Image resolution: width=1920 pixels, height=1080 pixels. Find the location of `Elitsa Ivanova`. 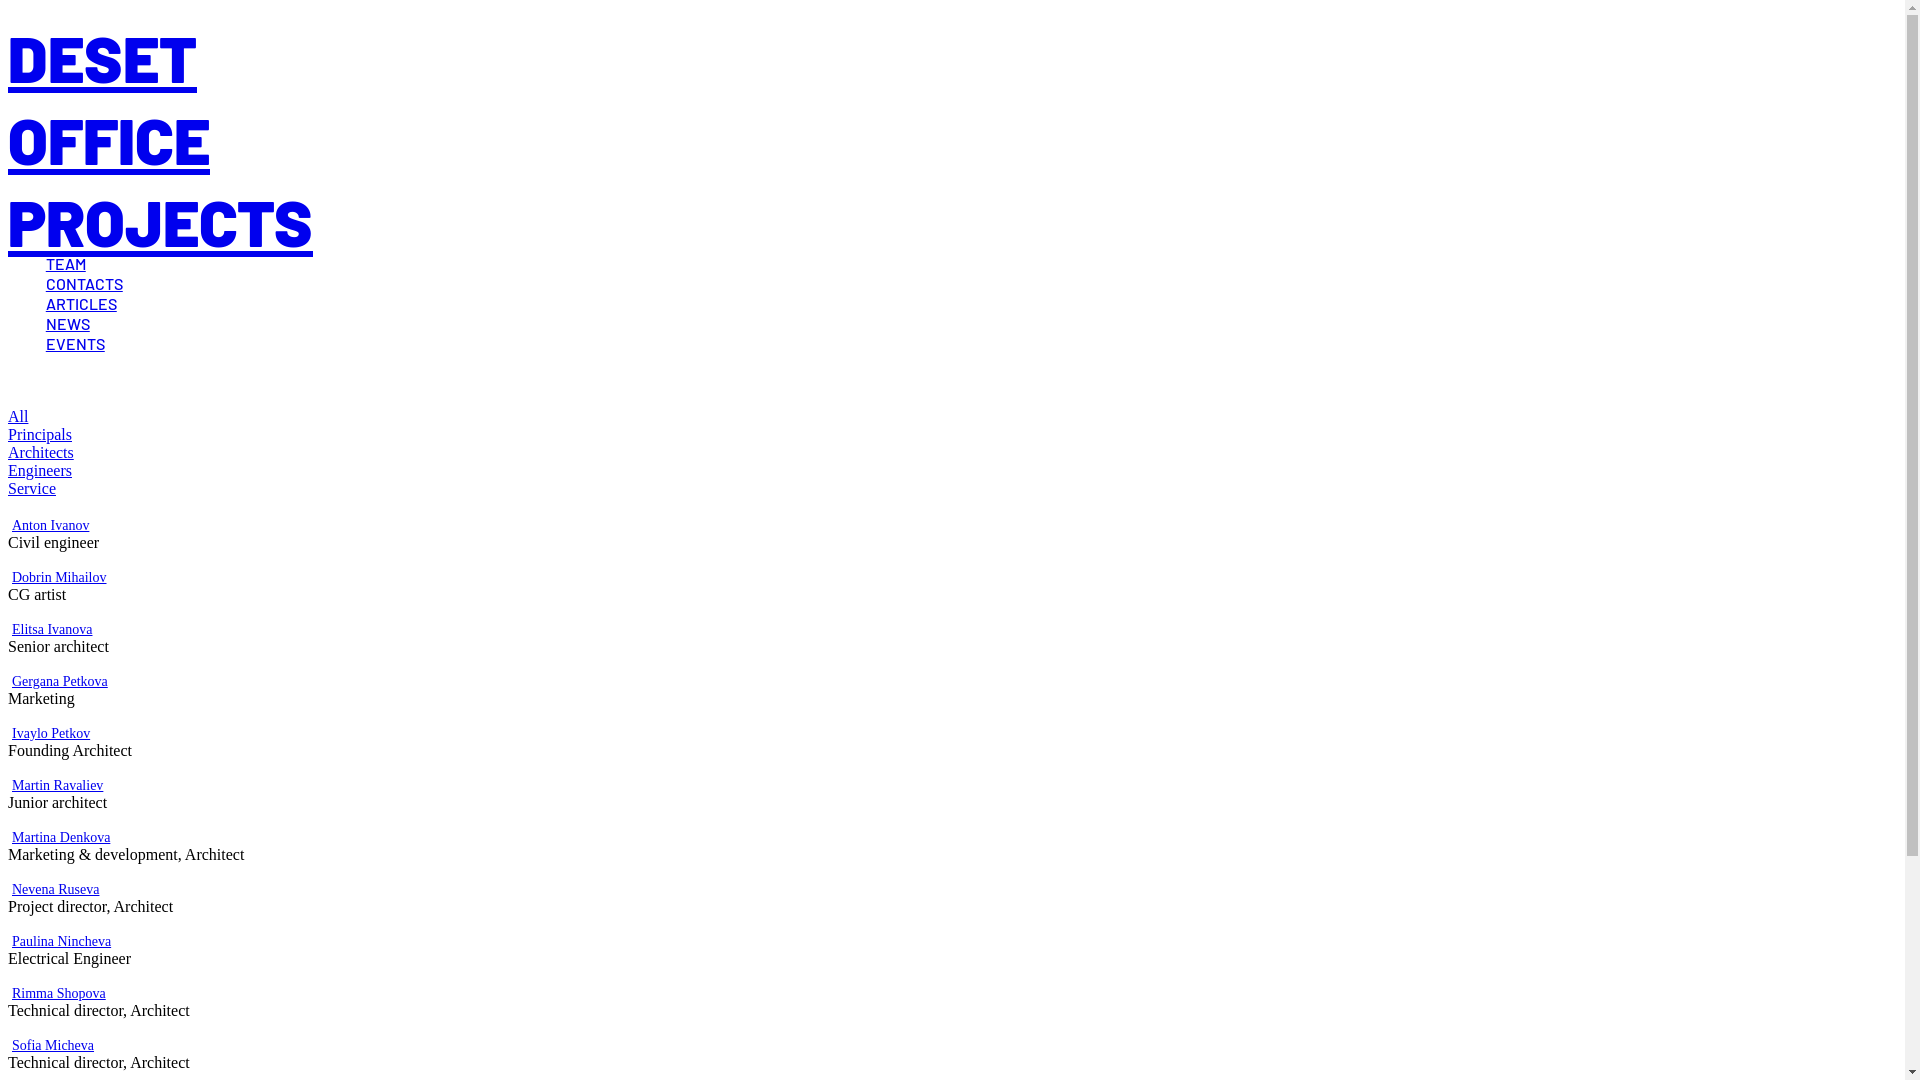

Elitsa Ivanova is located at coordinates (52, 630).